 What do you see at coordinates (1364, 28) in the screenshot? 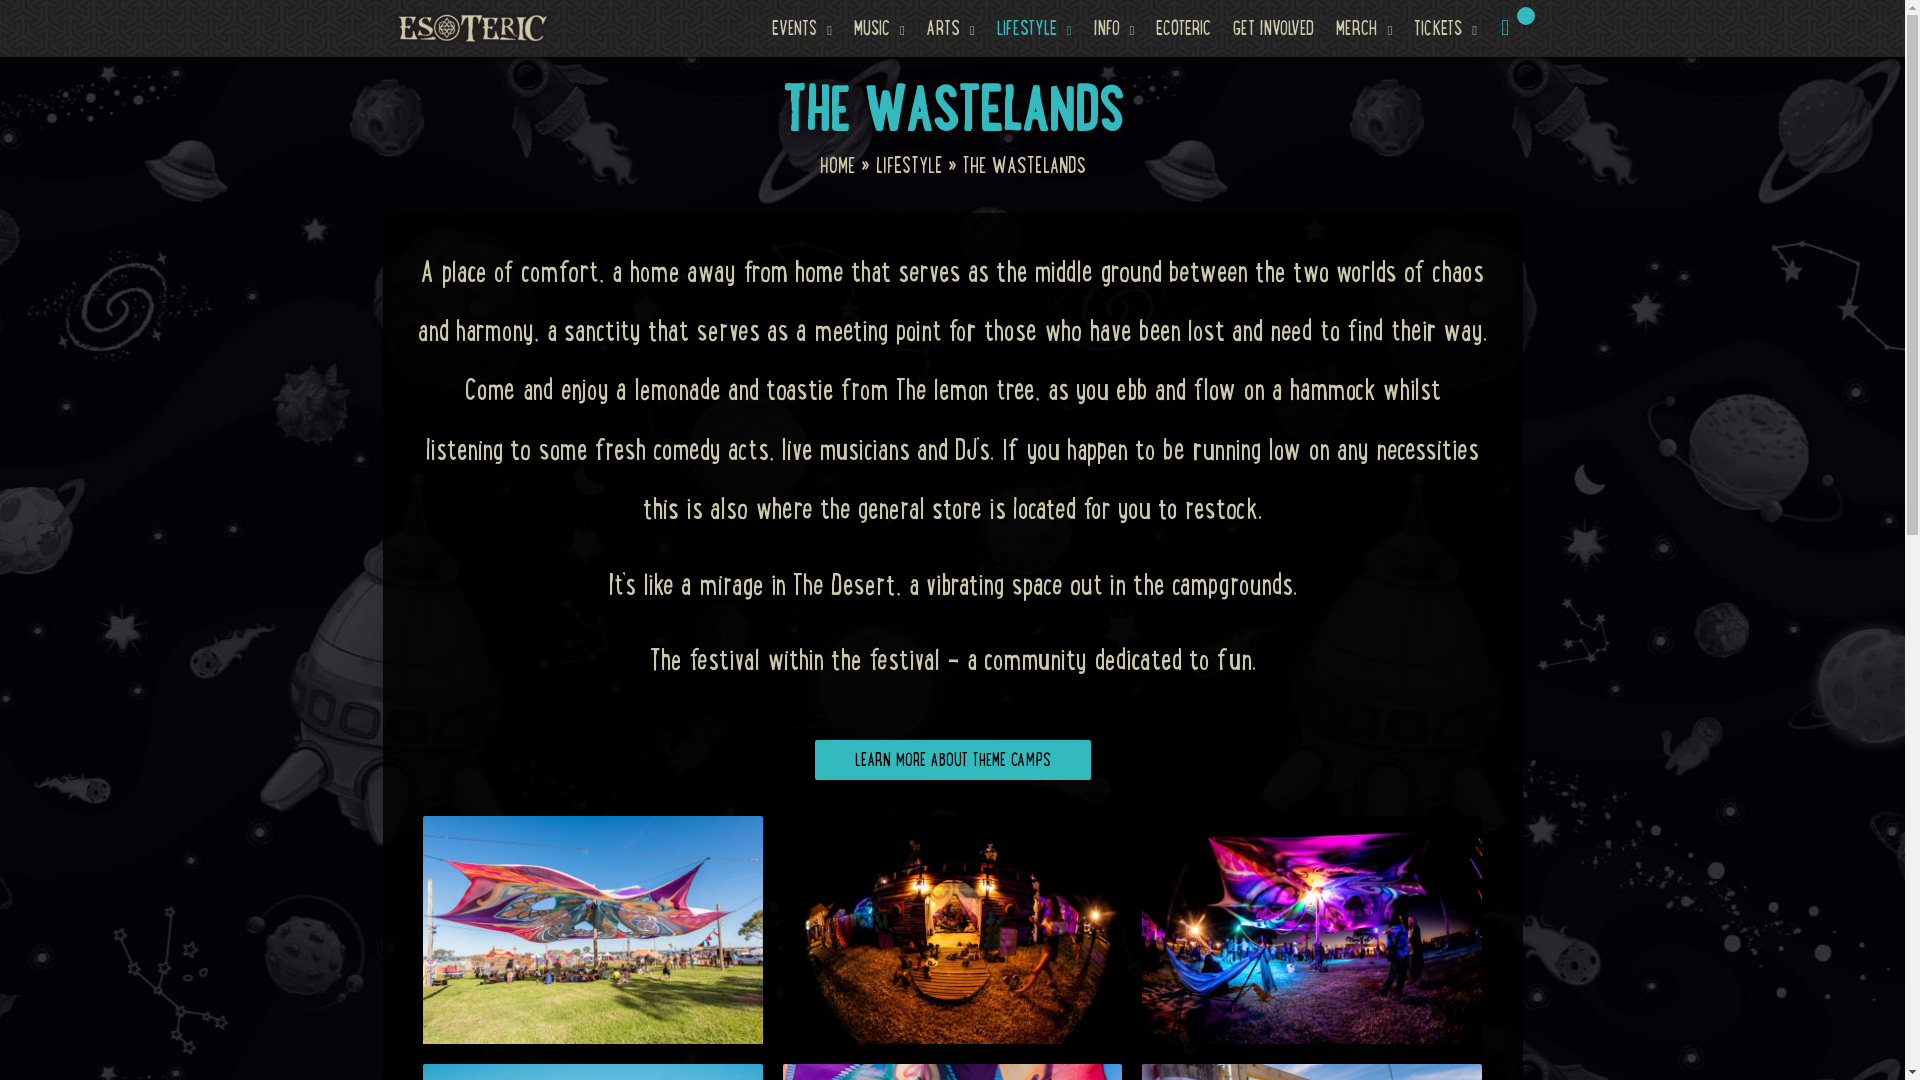
I see `MERCH` at bounding box center [1364, 28].